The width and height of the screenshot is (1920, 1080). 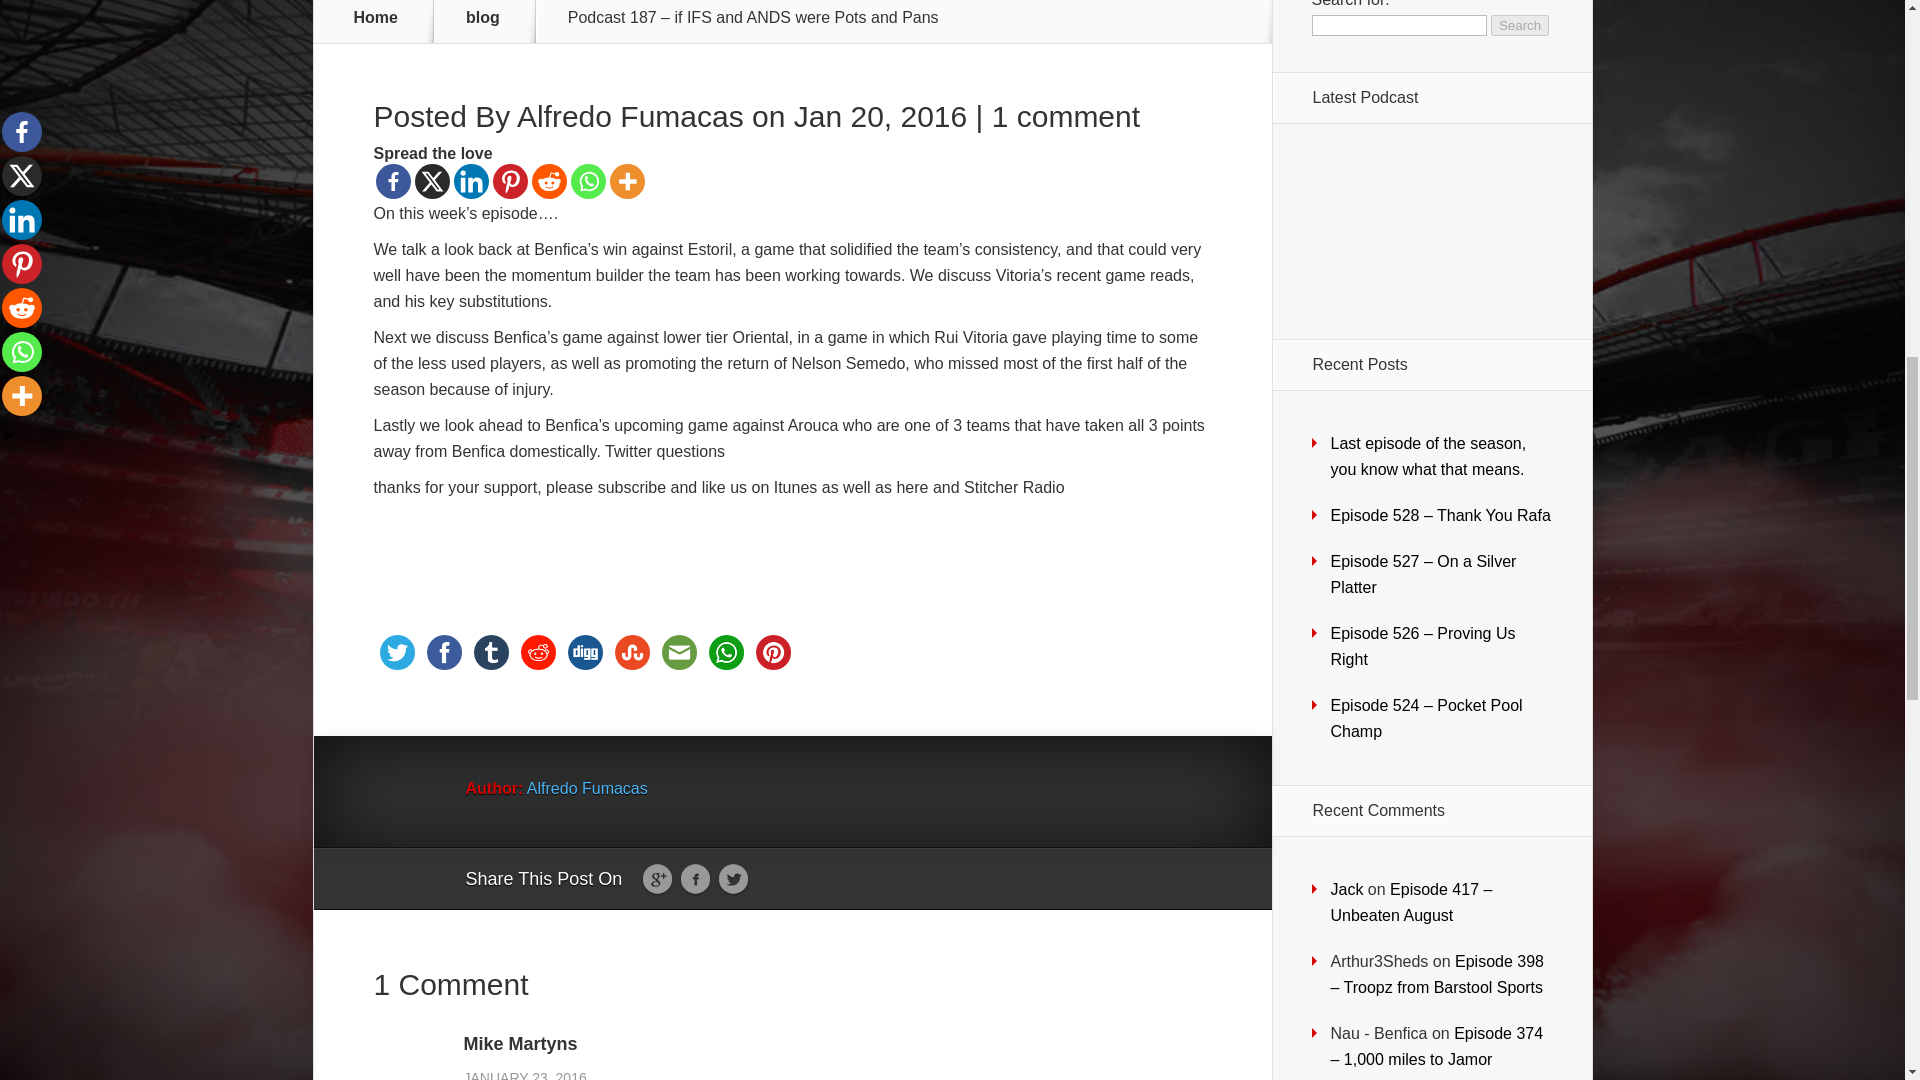 I want to click on tumblr, so click(x=491, y=652).